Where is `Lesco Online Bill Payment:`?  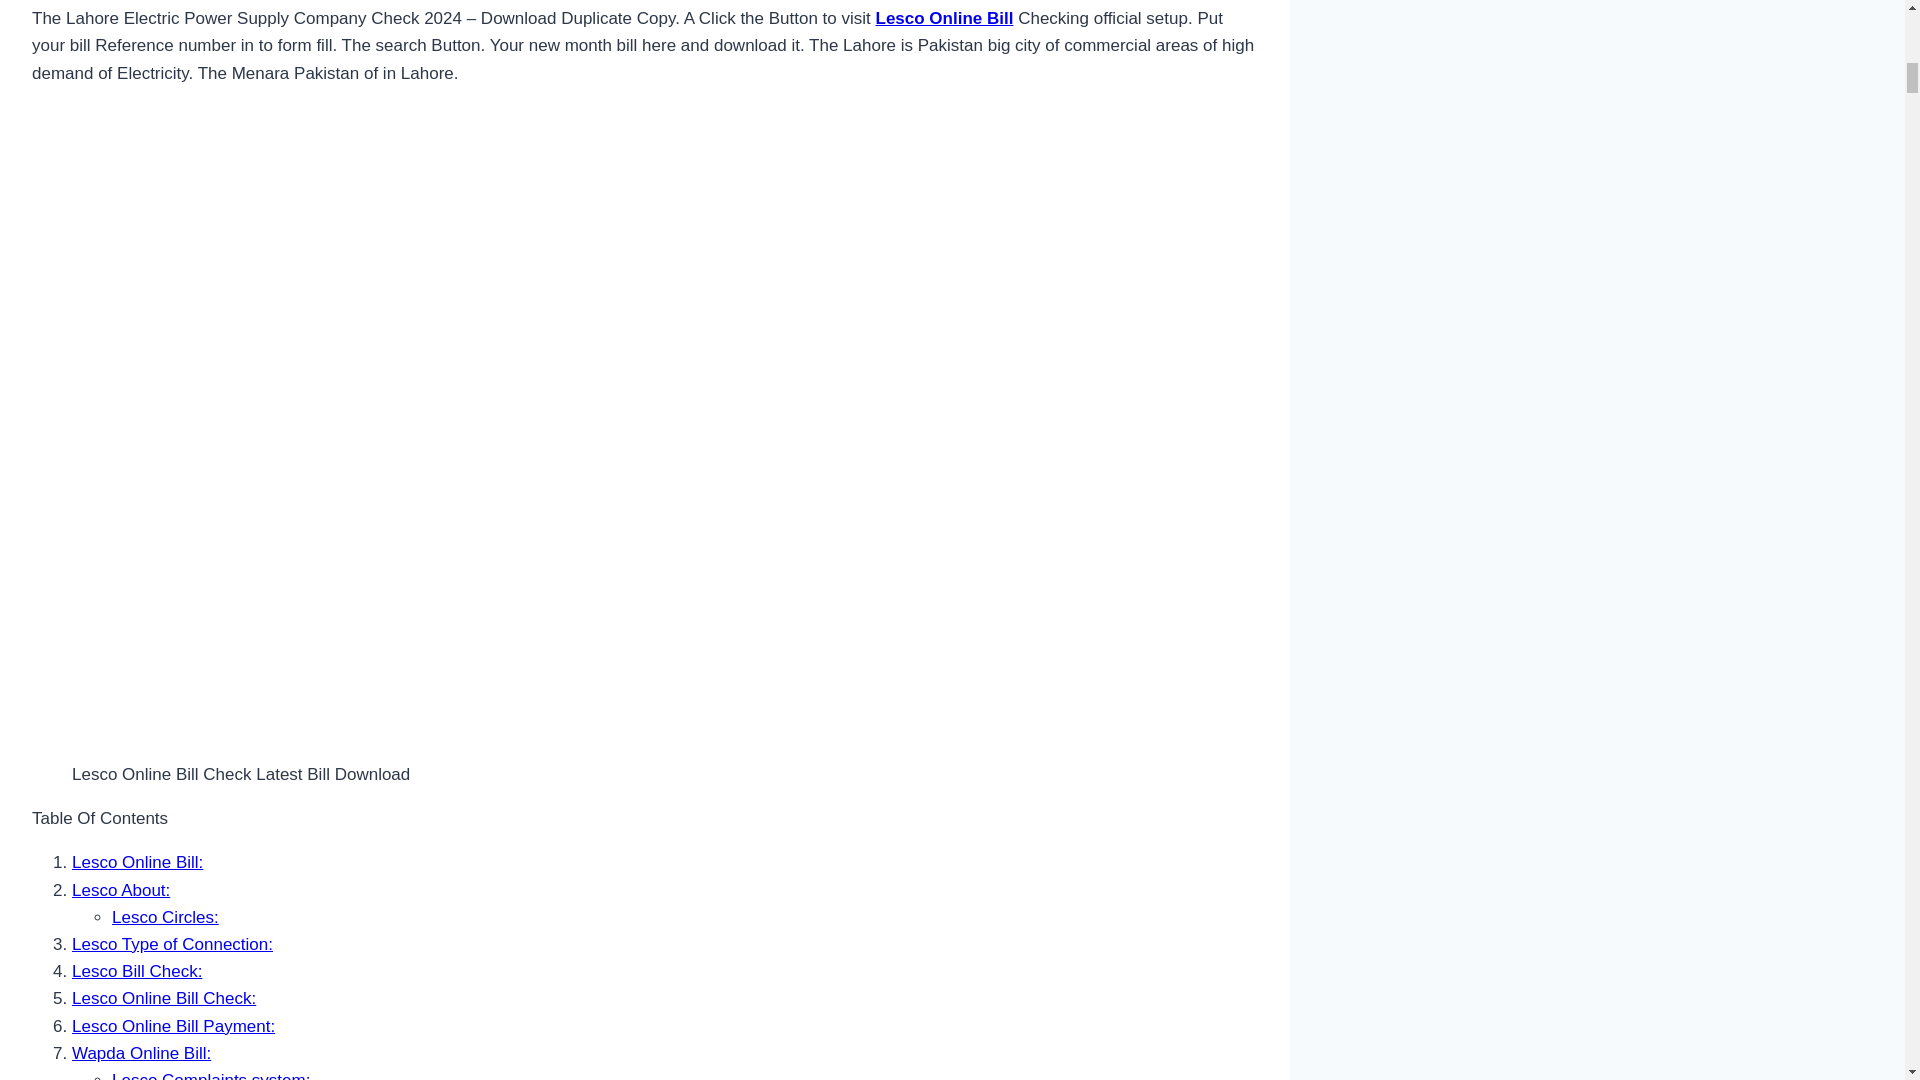 Lesco Online Bill Payment: is located at coordinates (173, 1025).